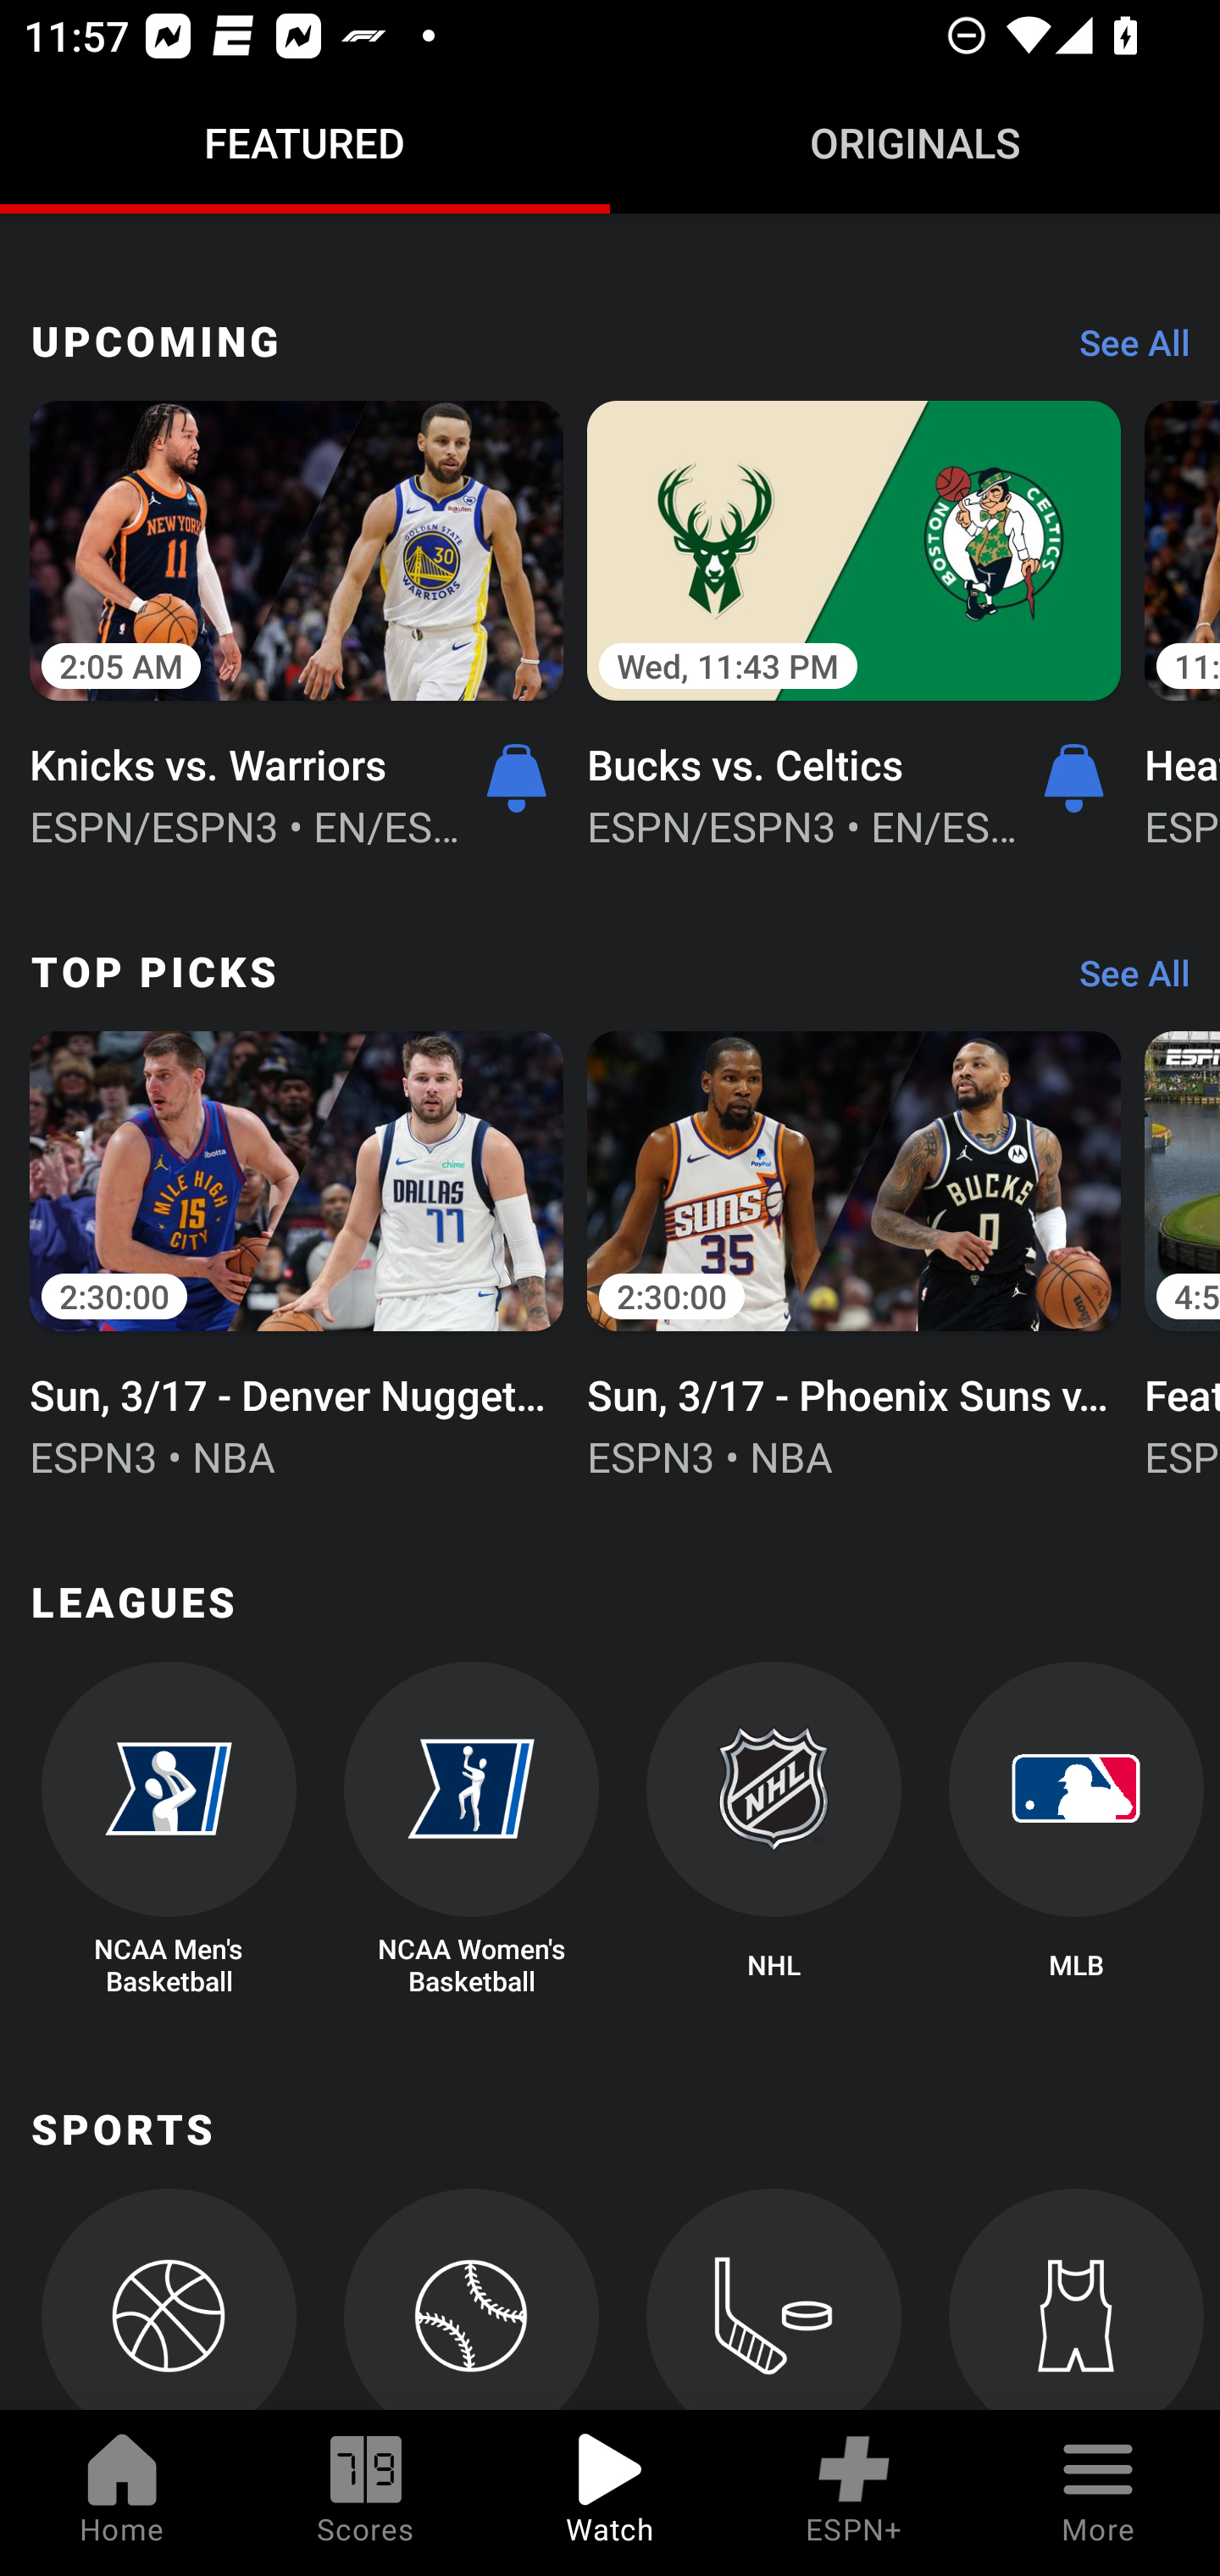 The width and height of the screenshot is (1220, 2576). What do you see at coordinates (1076, 1830) in the screenshot?
I see `MLB` at bounding box center [1076, 1830].